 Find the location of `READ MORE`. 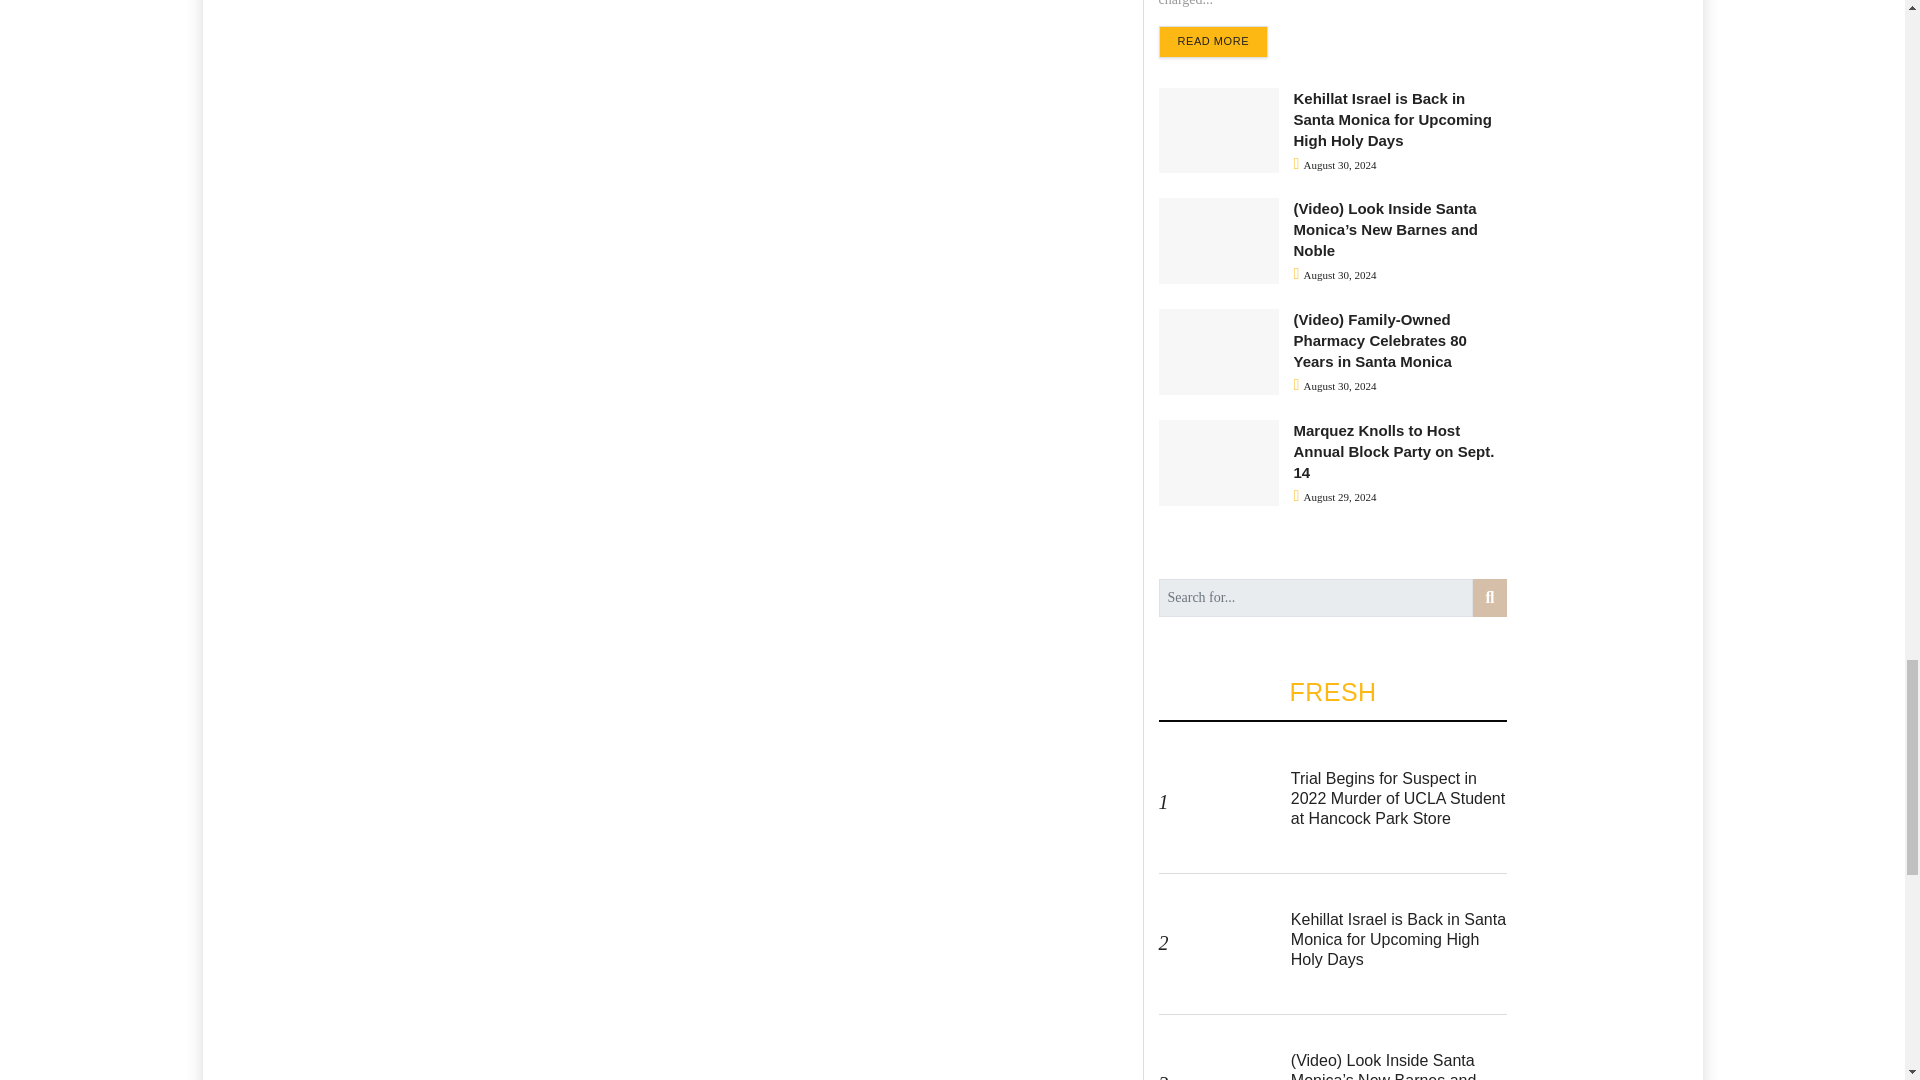

READ MORE is located at coordinates (1212, 42).